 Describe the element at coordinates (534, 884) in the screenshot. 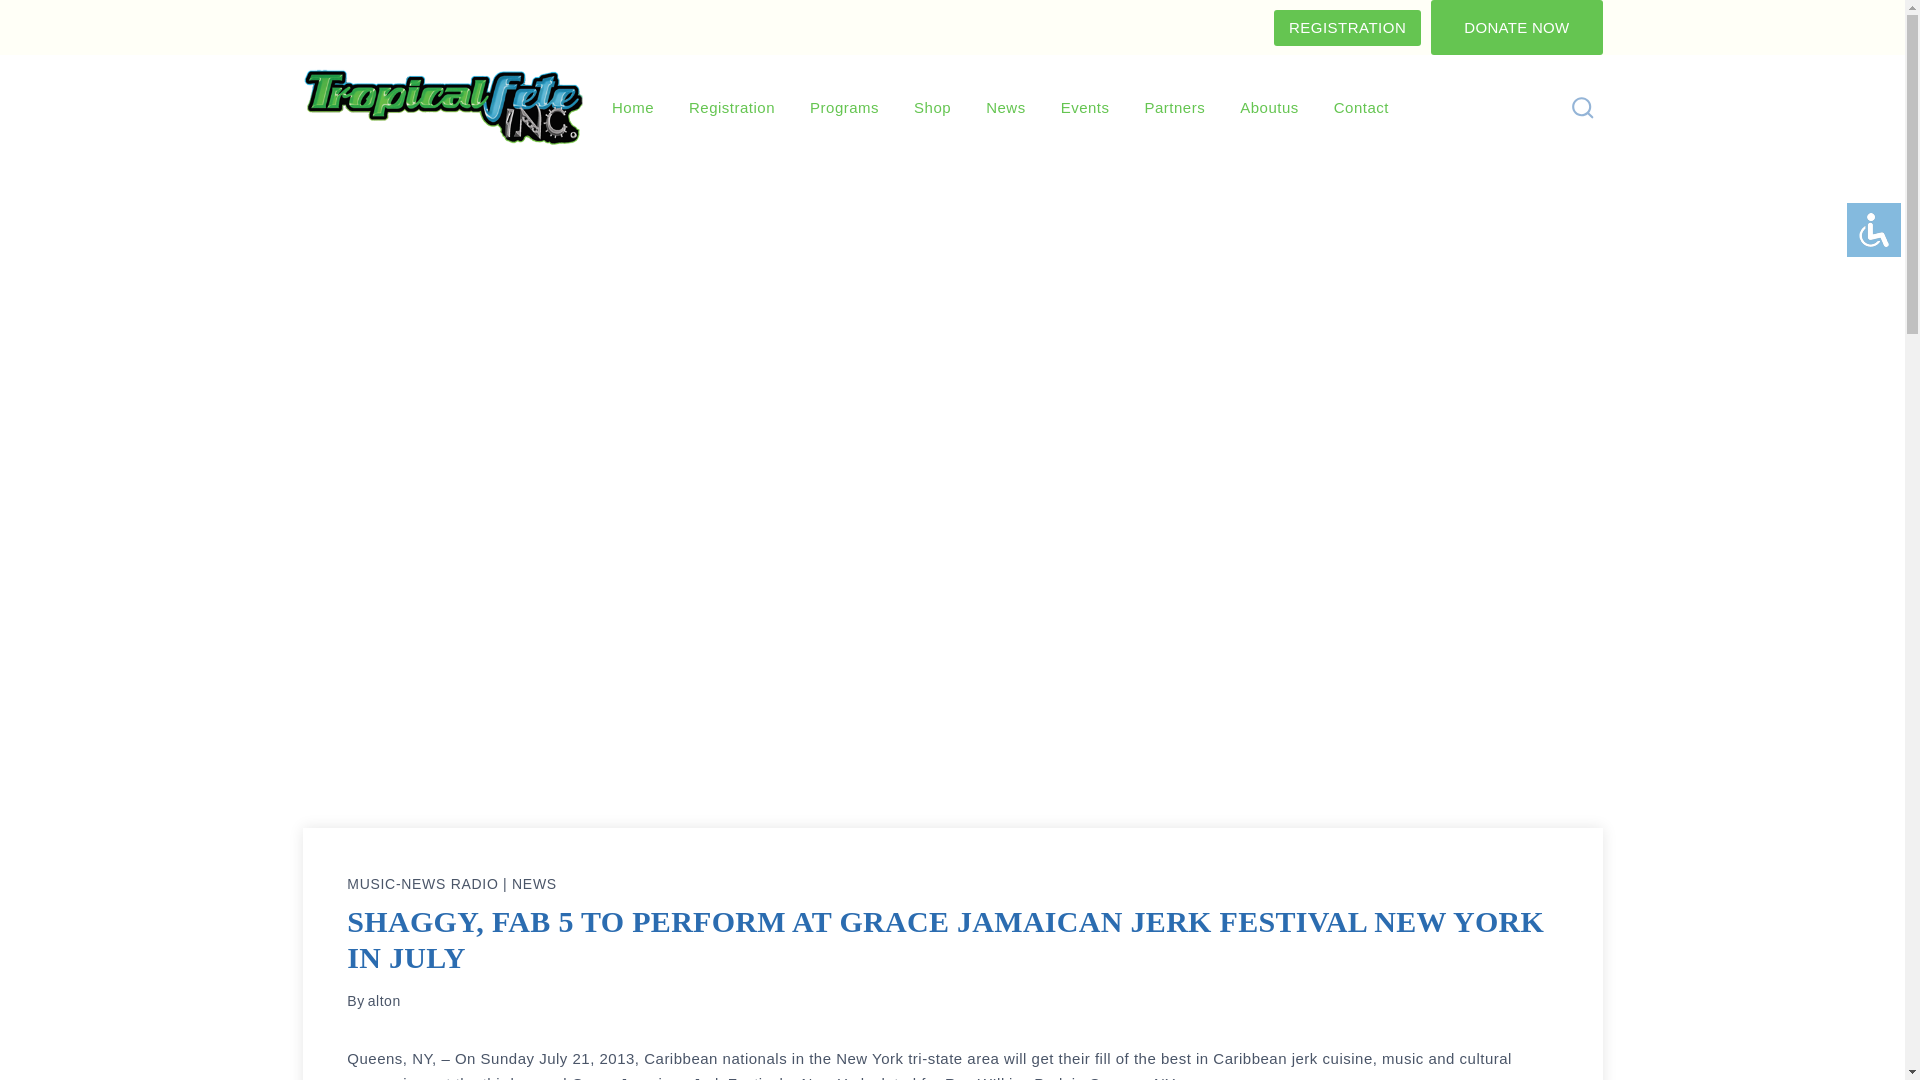

I see `NEWS` at that location.